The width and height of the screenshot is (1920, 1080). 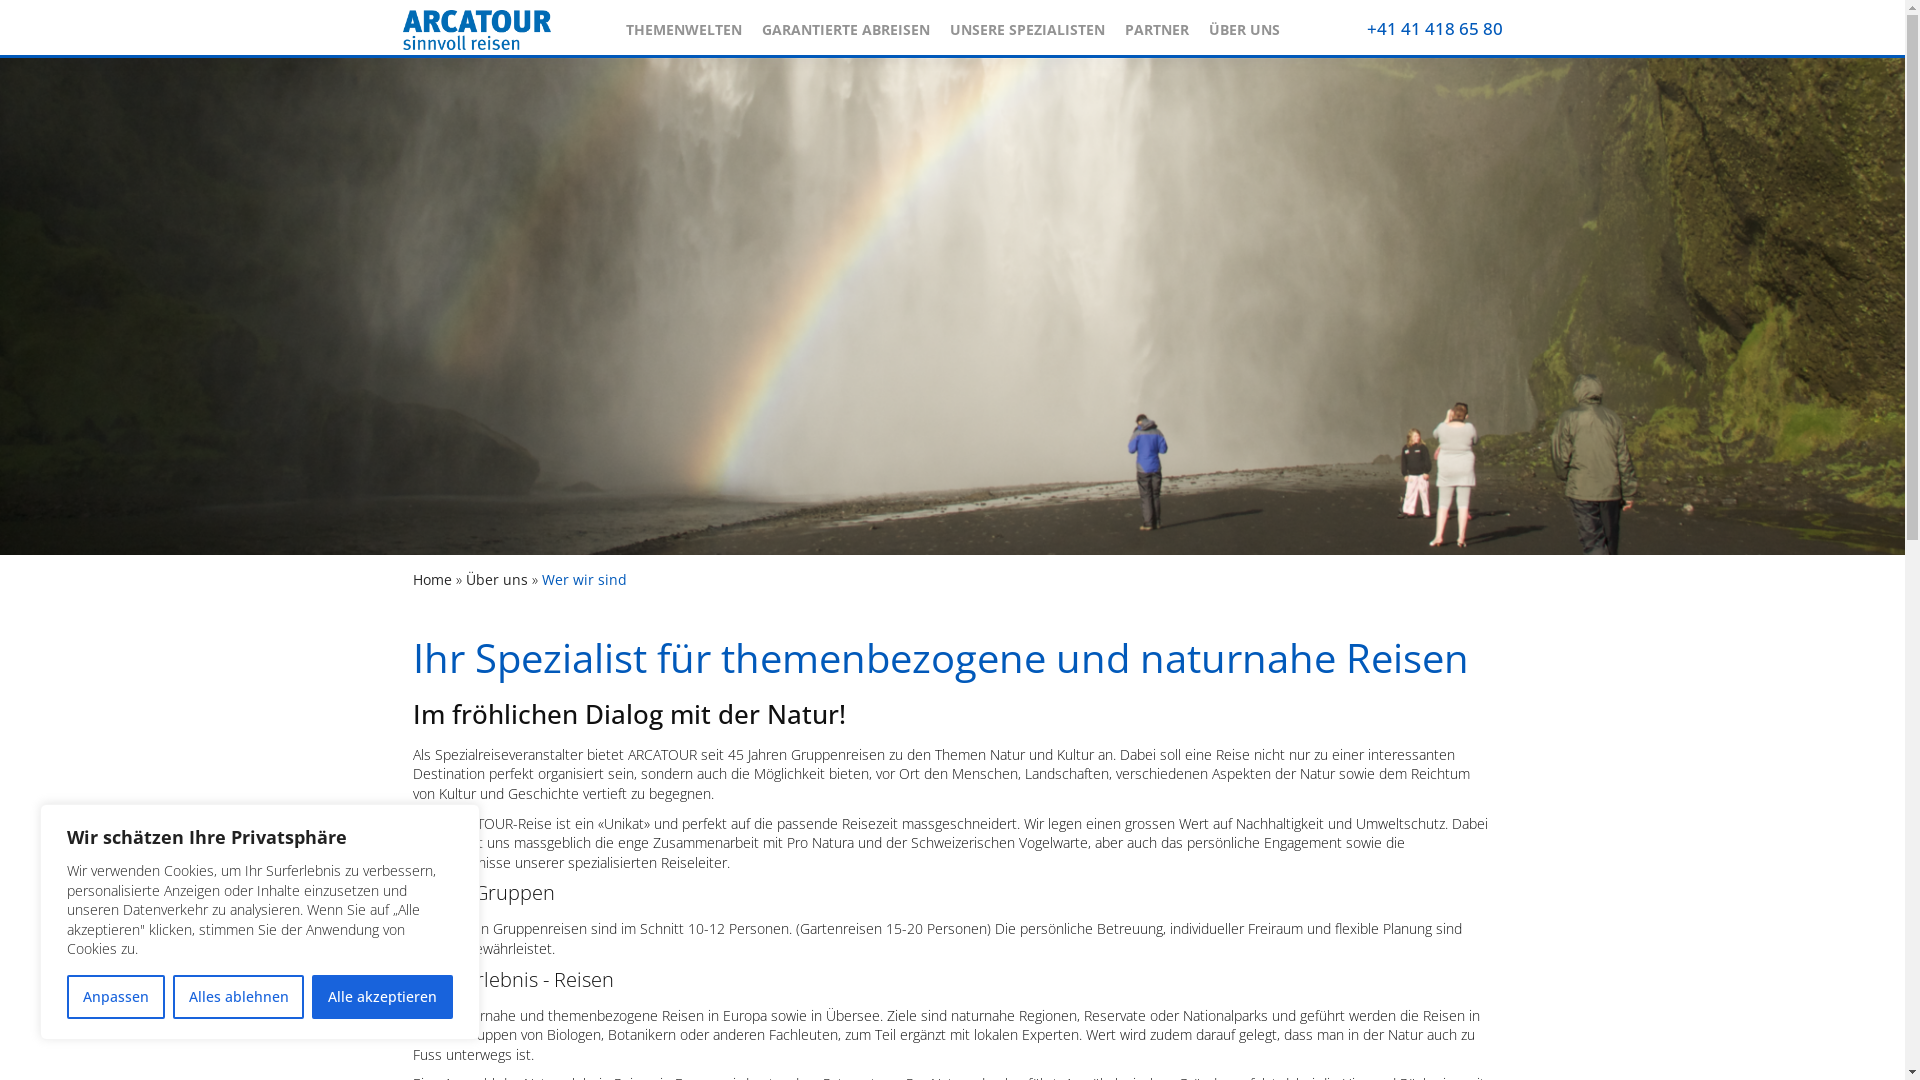 I want to click on Anpassen, so click(x=116, y=997).